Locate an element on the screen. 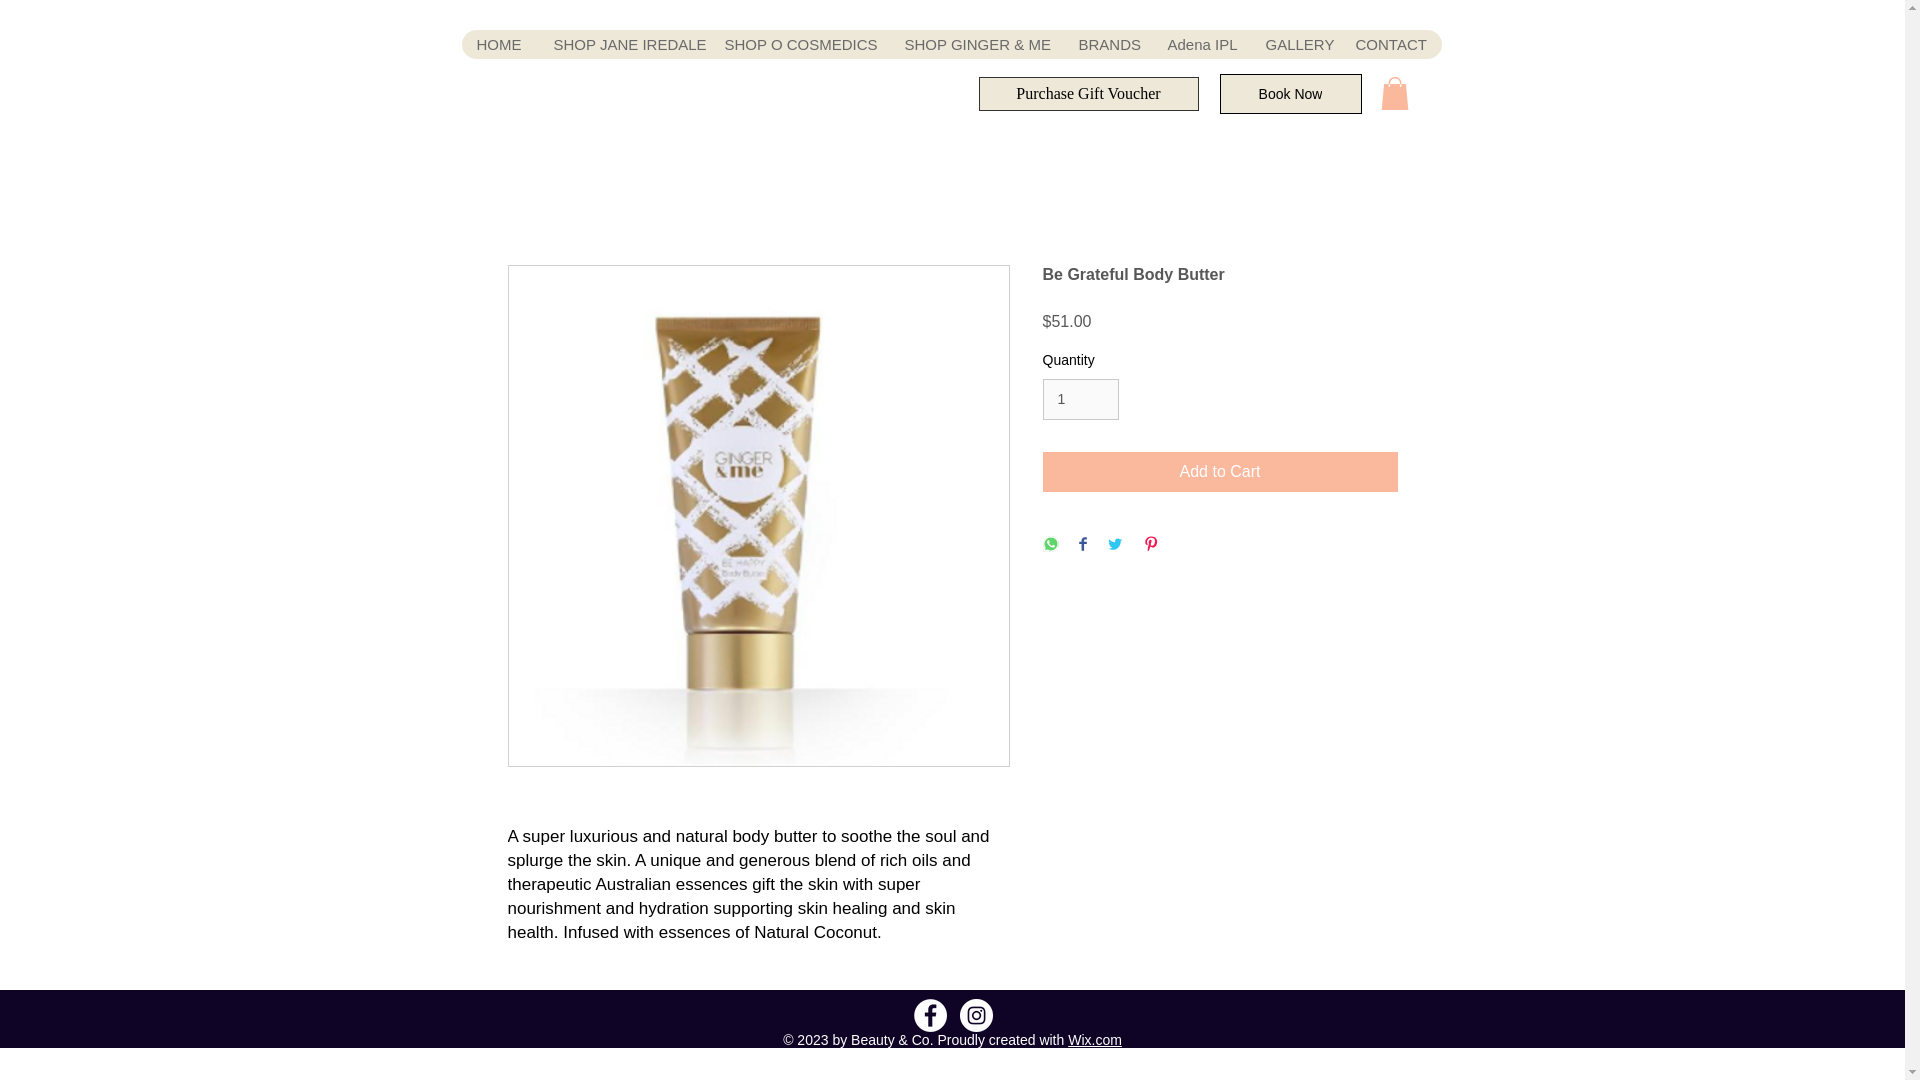  1 is located at coordinates (1080, 400).